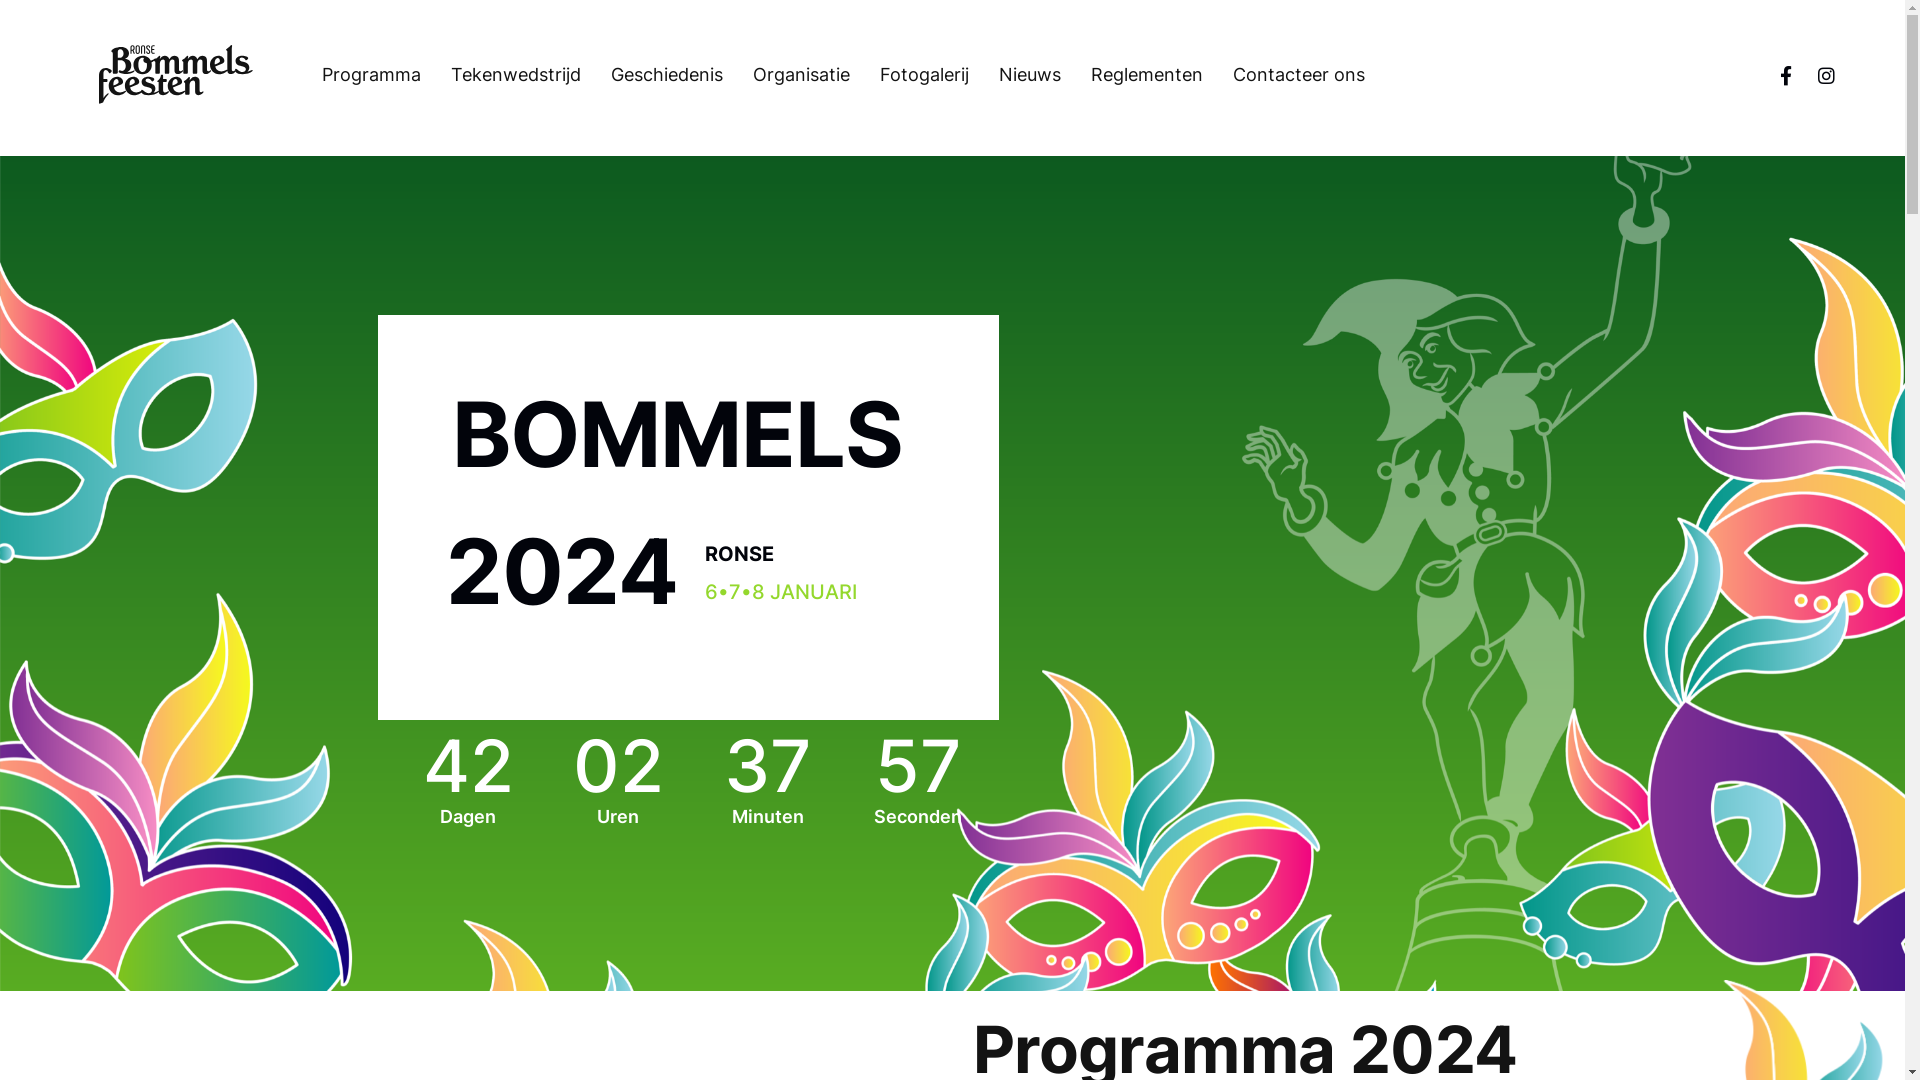 The height and width of the screenshot is (1080, 1920). What do you see at coordinates (816, 75) in the screenshot?
I see `Organisatie` at bounding box center [816, 75].